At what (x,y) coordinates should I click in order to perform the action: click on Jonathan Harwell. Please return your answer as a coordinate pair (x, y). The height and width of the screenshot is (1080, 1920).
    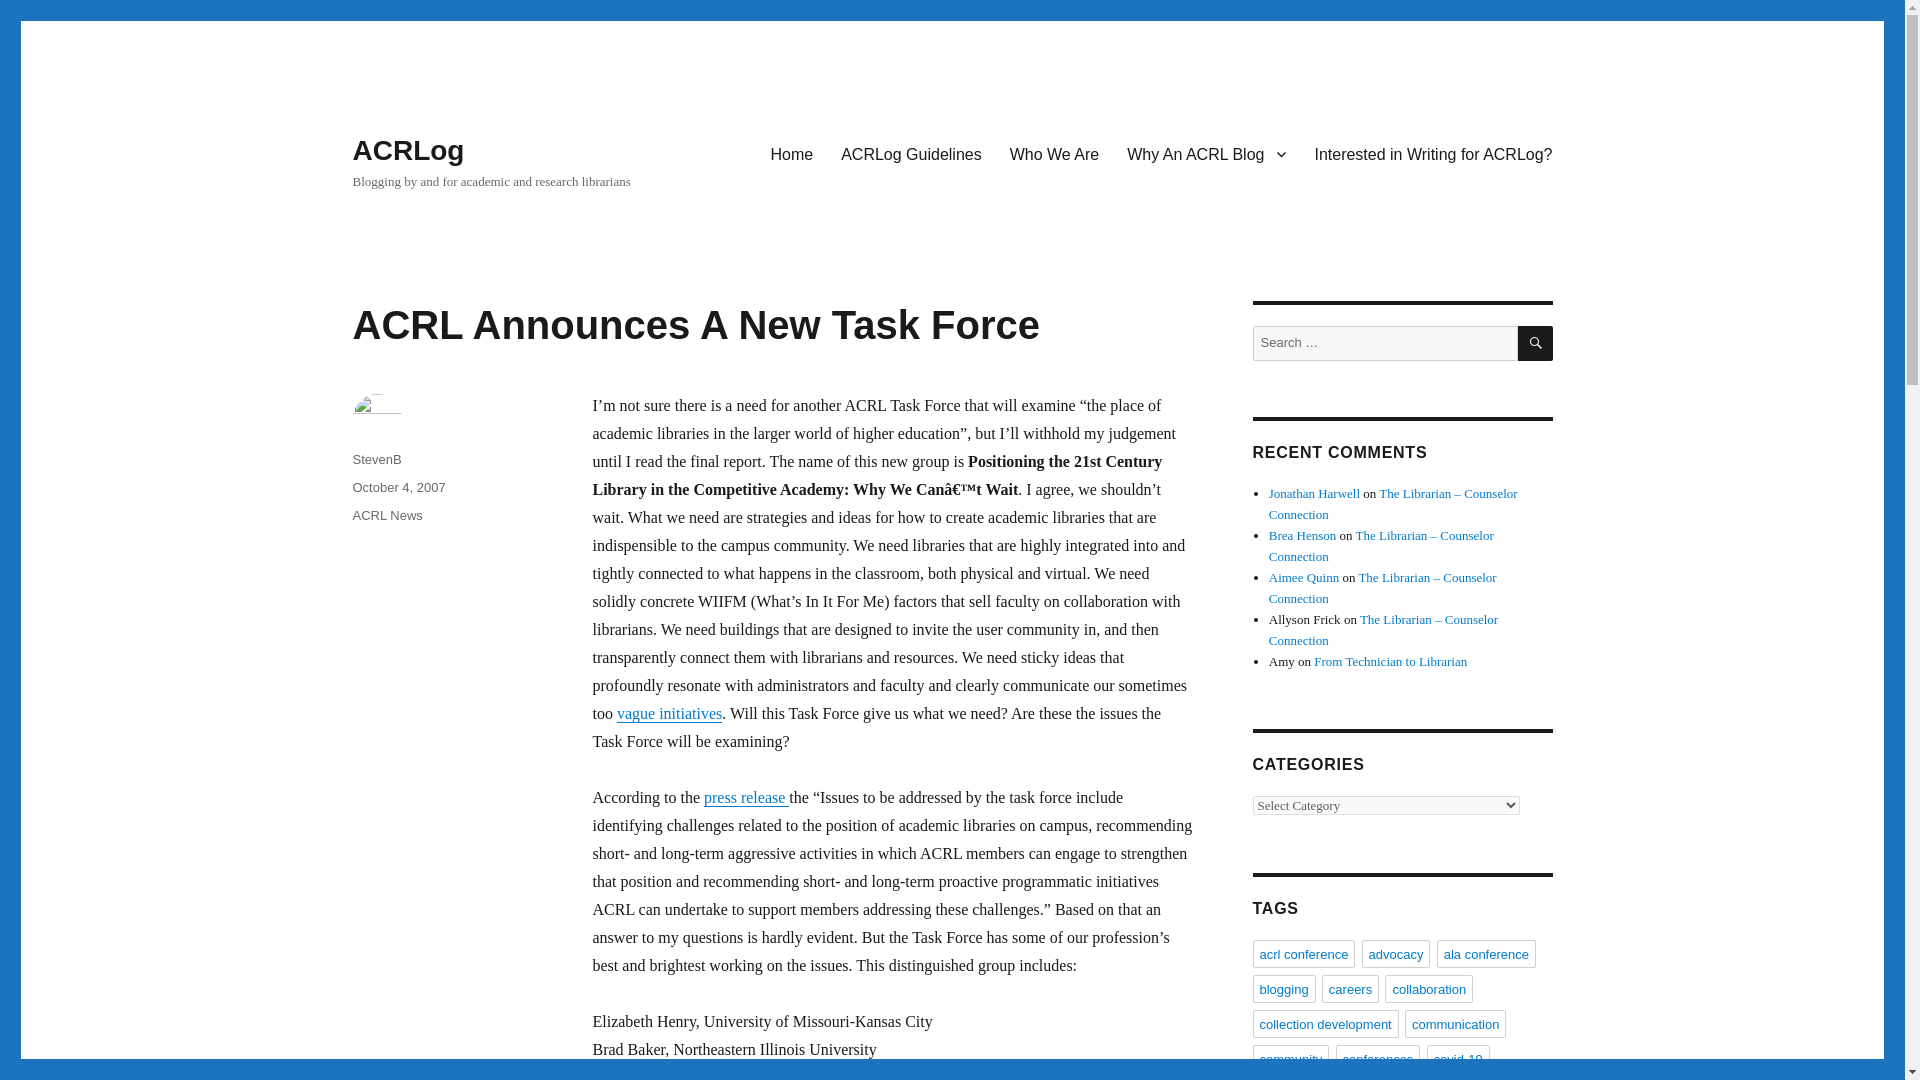
    Looking at the image, I should click on (1314, 494).